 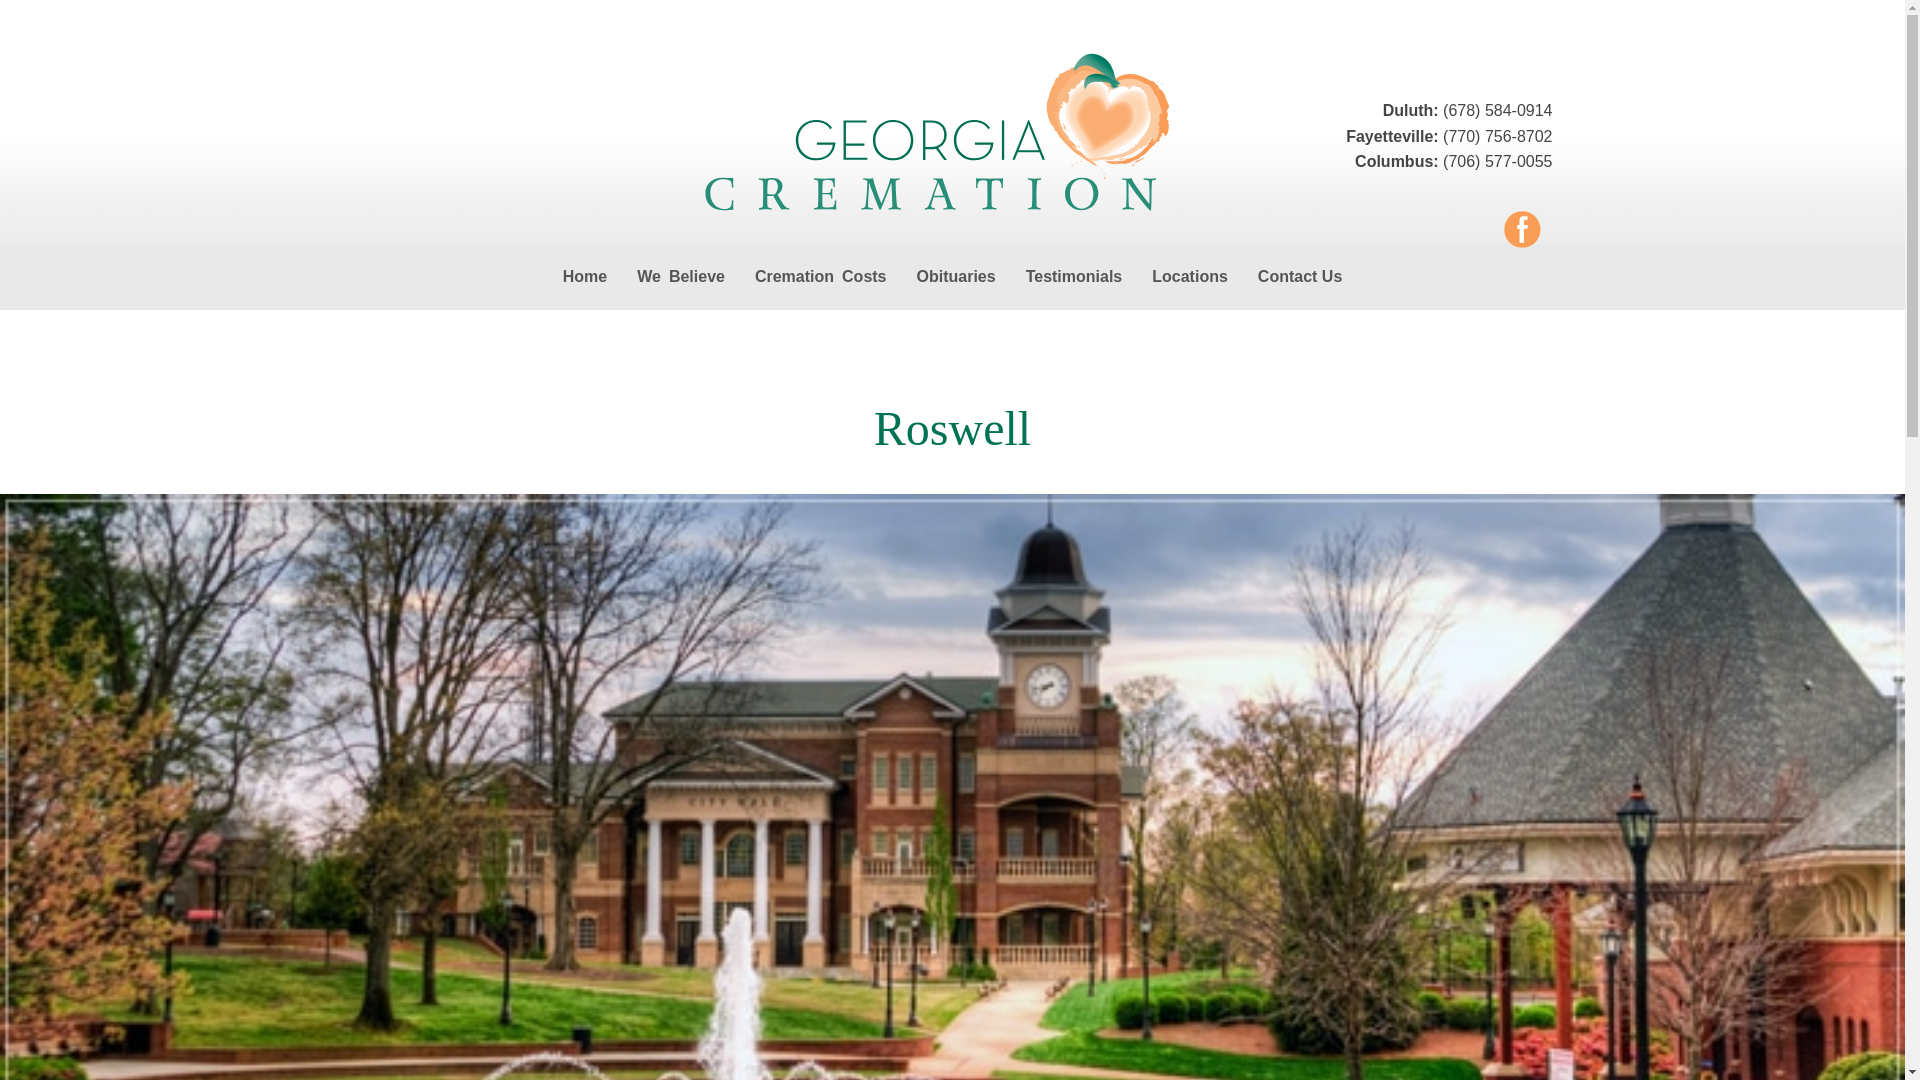 I want to click on Home, so click(x=584, y=276).